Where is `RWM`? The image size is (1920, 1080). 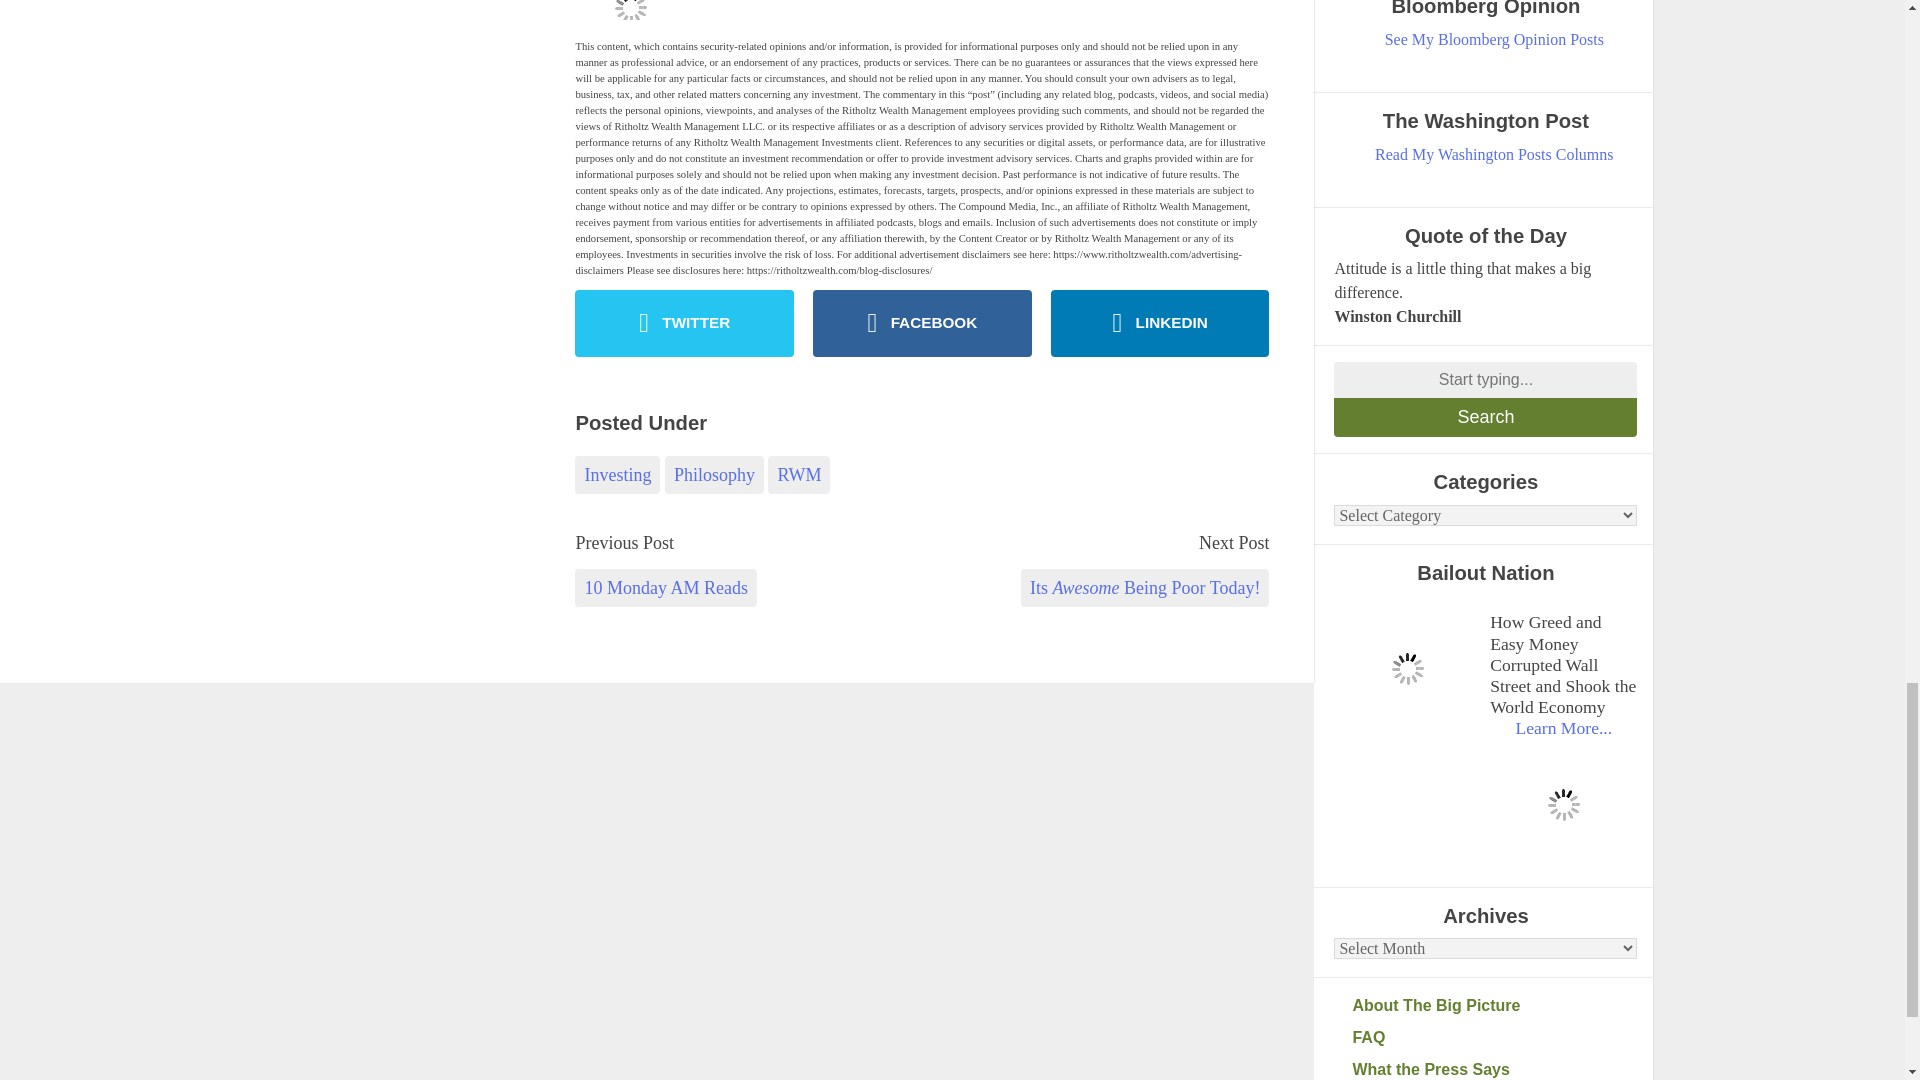 RWM is located at coordinates (798, 474).